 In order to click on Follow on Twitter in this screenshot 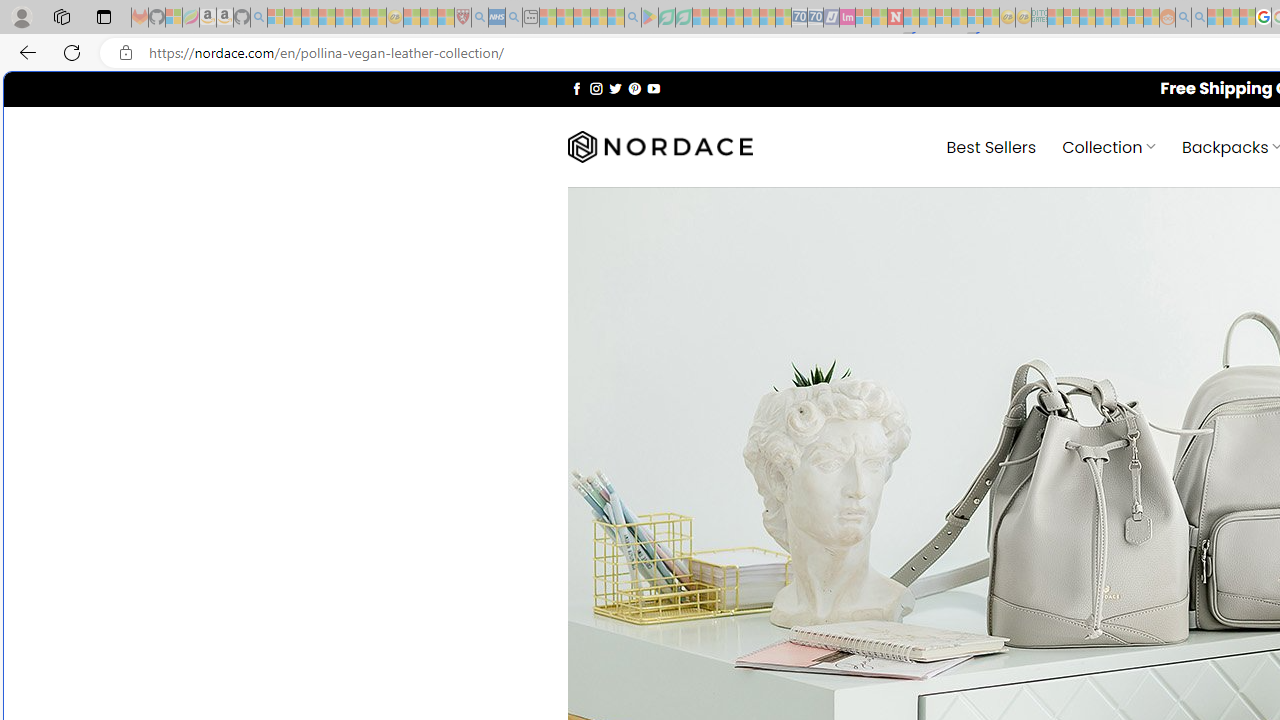, I will do `click(616, 88)`.